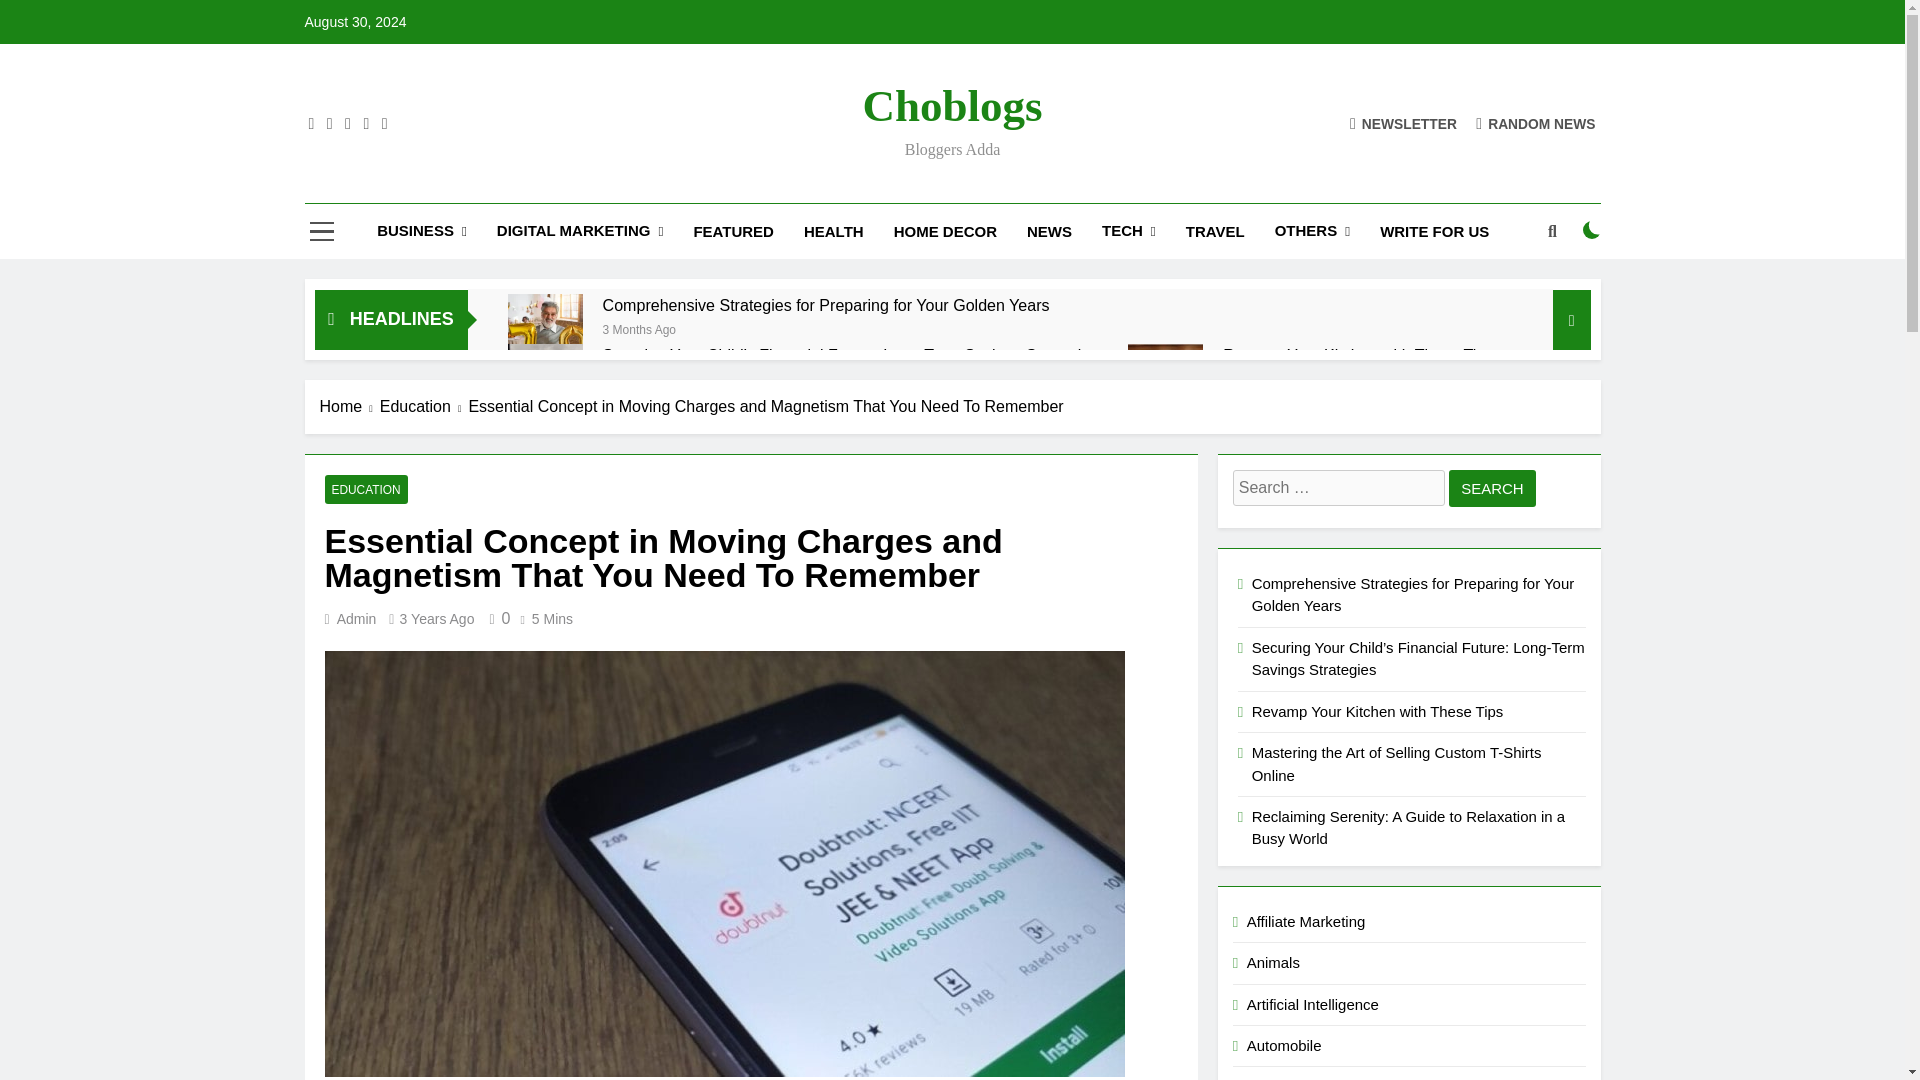 Image resolution: width=1920 pixels, height=1080 pixels. What do you see at coordinates (1492, 488) in the screenshot?
I see `Search` at bounding box center [1492, 488].